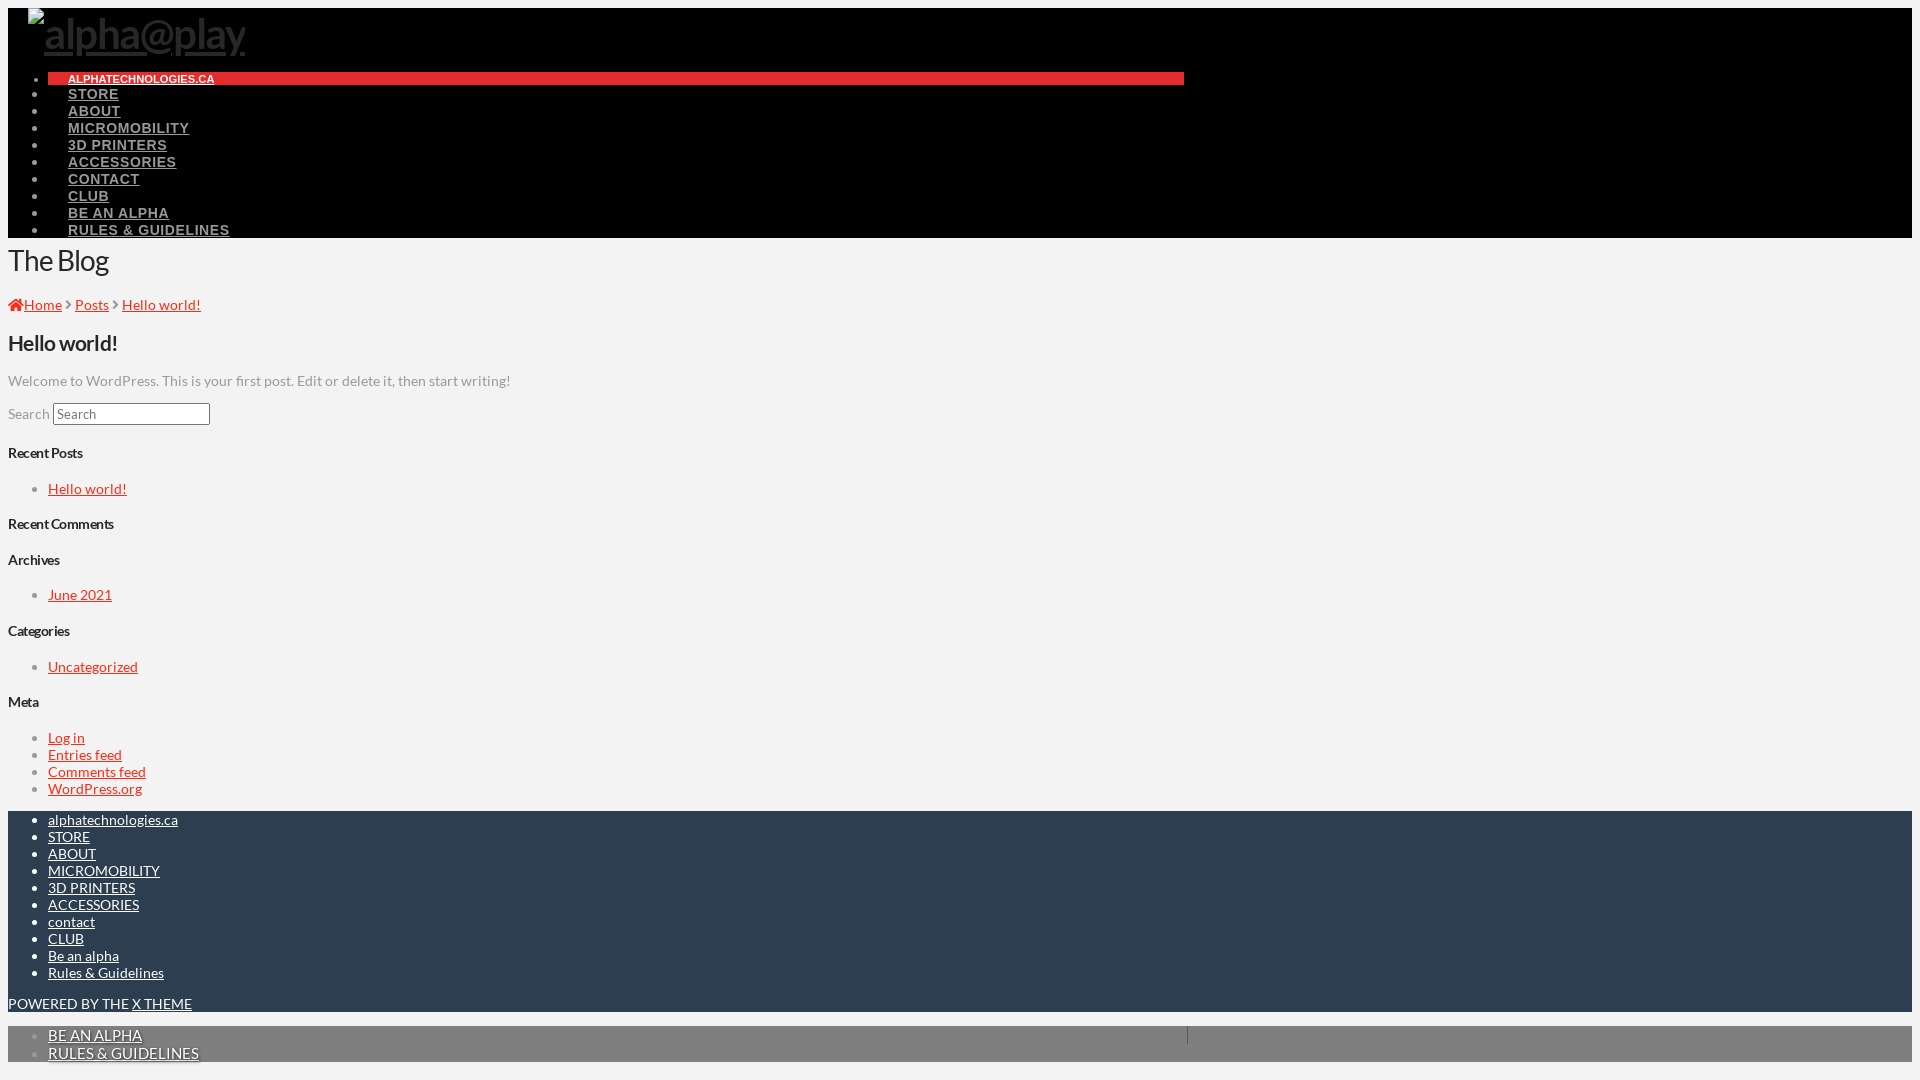 The width and height of the screenshot is (1920, 1080). Describe the element at coordinates (97, 772) in the screenshot. I see `Comments feed` at that location.